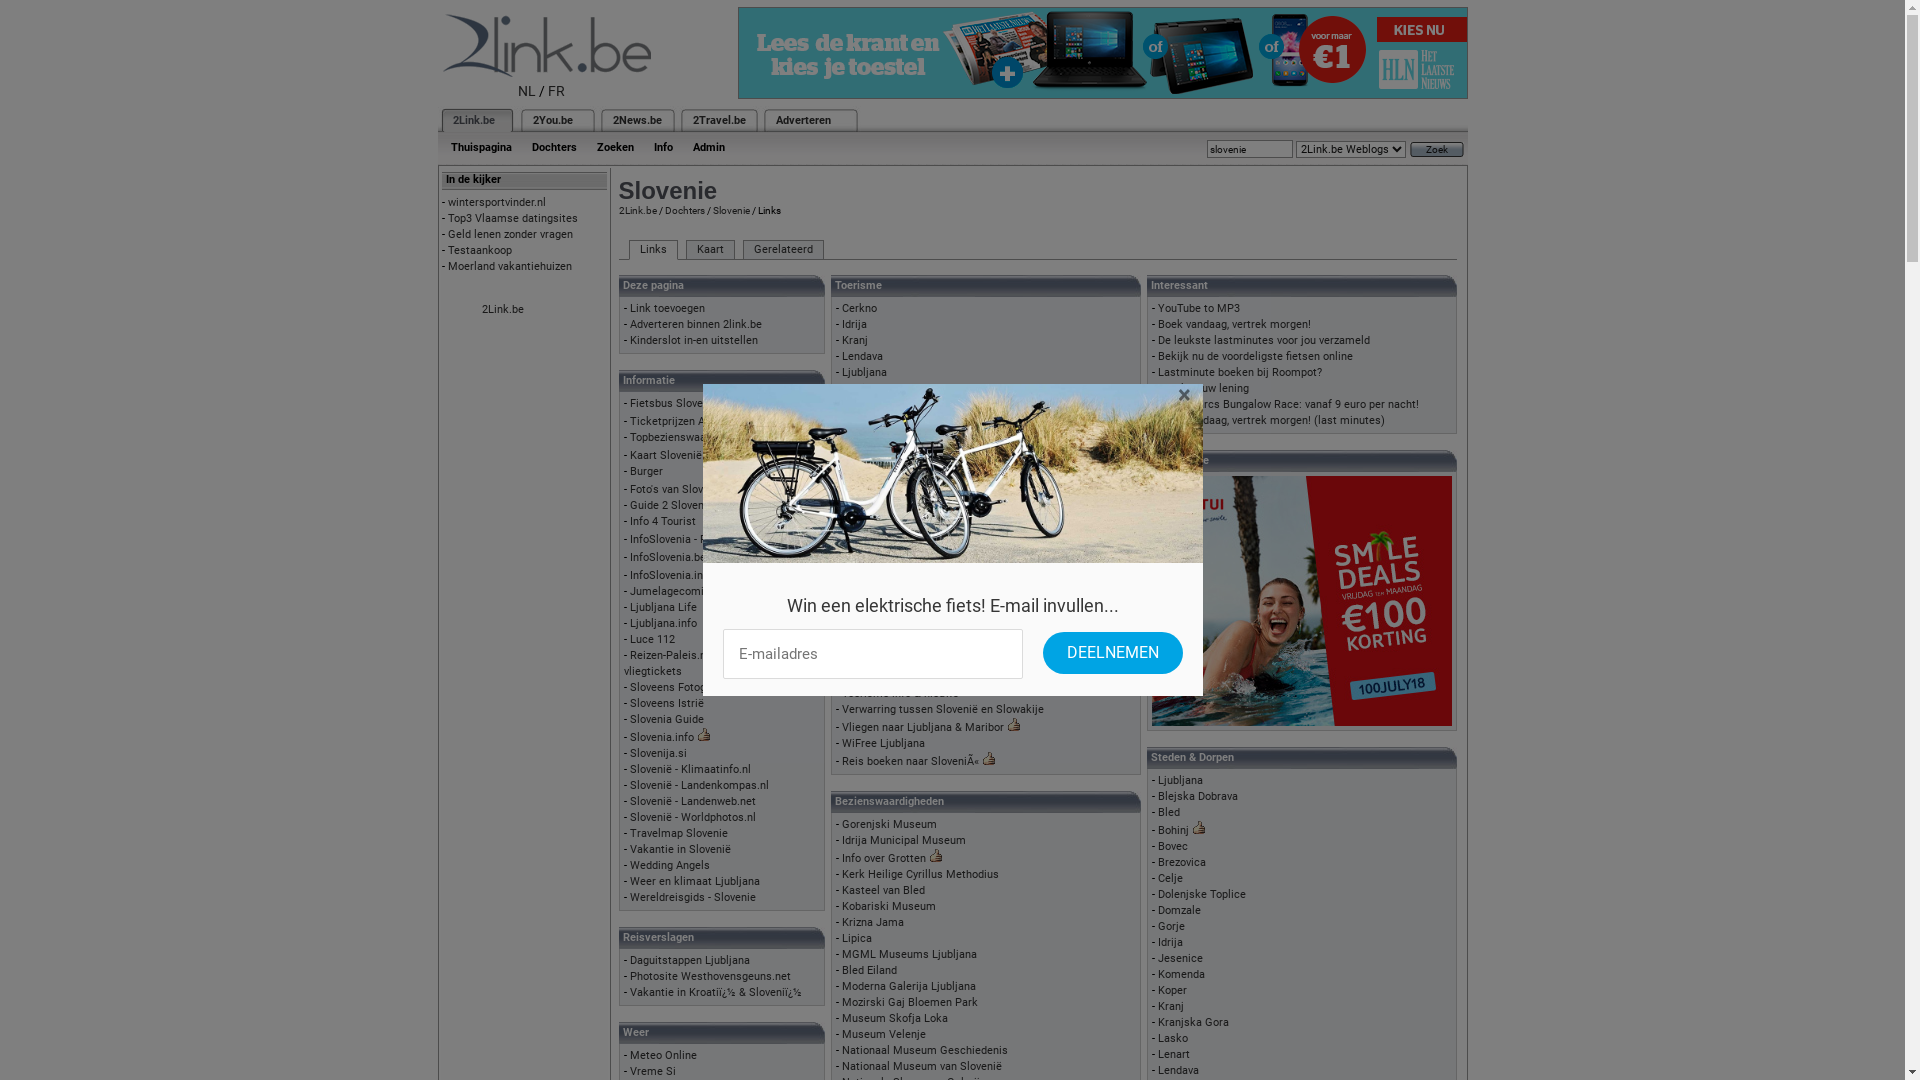 The height and width of the screenshot is (1080, 1920). Describe the element at coordinates (704, 688) in the screenshot. I see `Sloveens Fotografisch Portaal` at that location.